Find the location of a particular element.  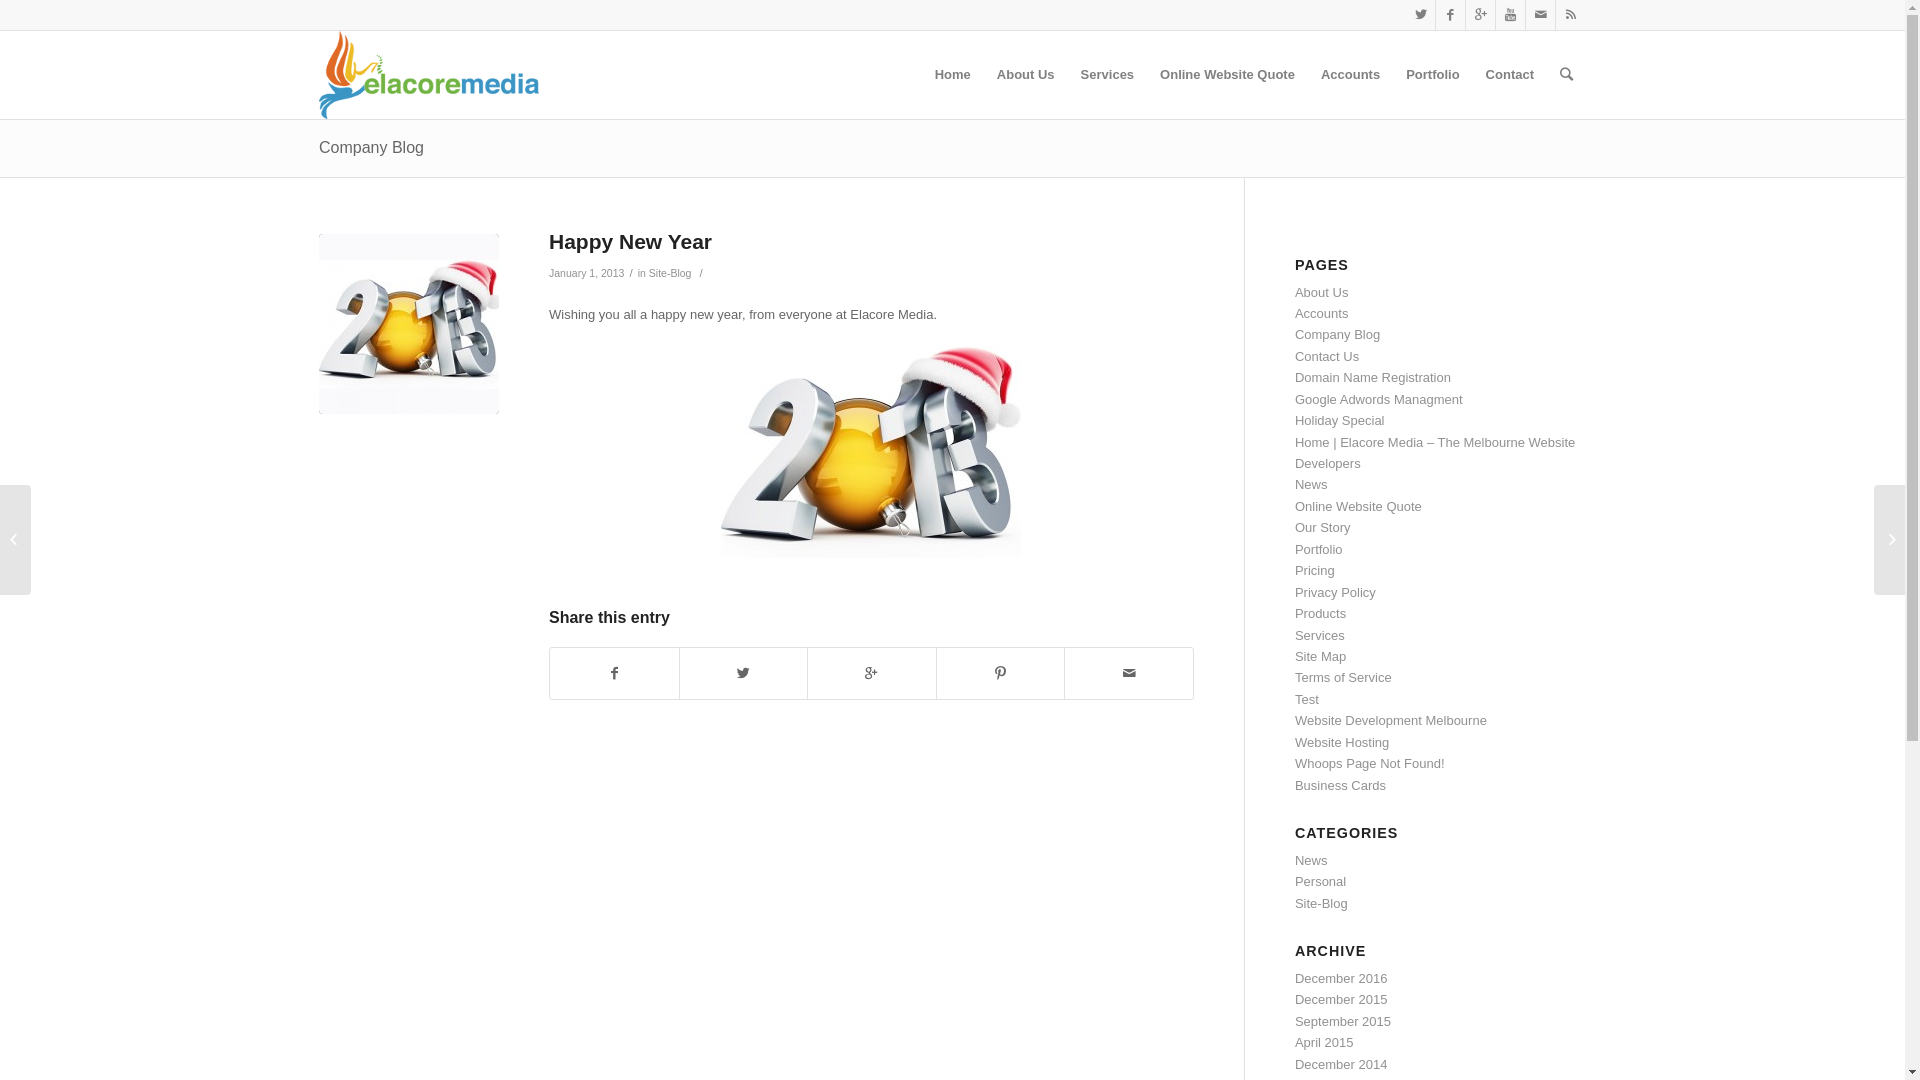

Rss is located at coordinates (1571, 15).